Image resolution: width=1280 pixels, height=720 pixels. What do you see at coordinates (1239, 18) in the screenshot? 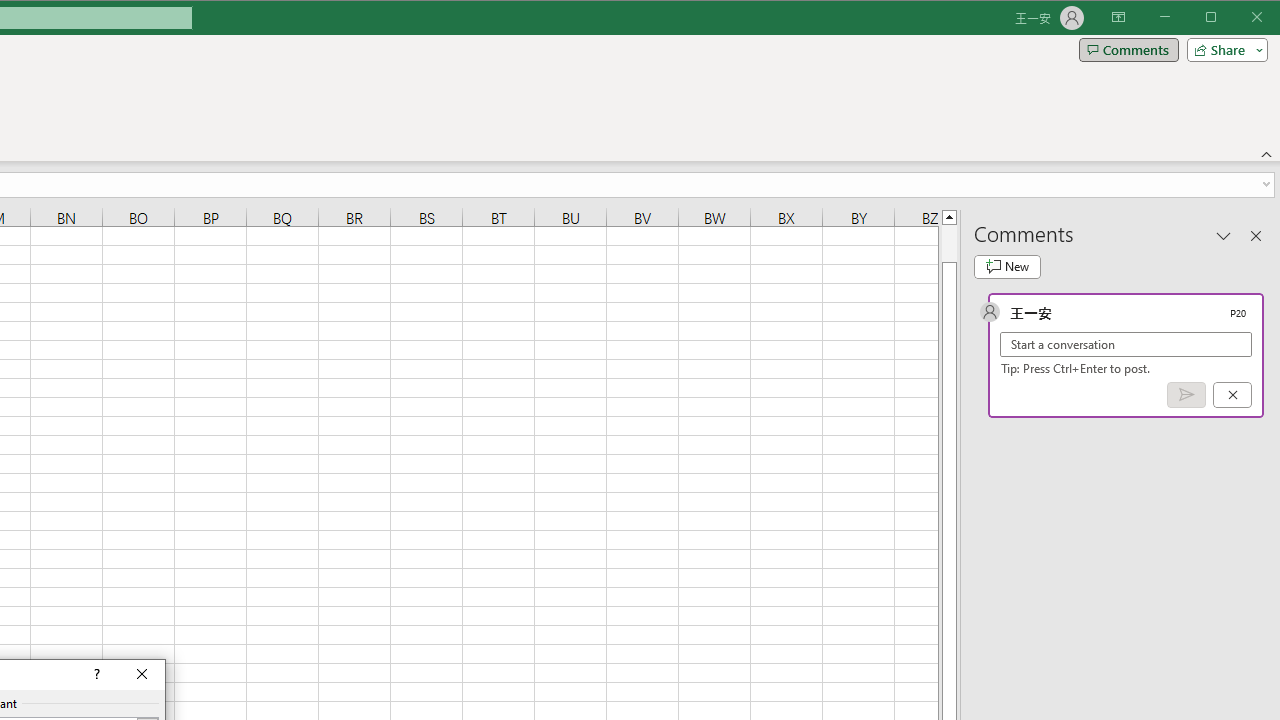
I see `Maximize` at bounding box center [1239, 18].